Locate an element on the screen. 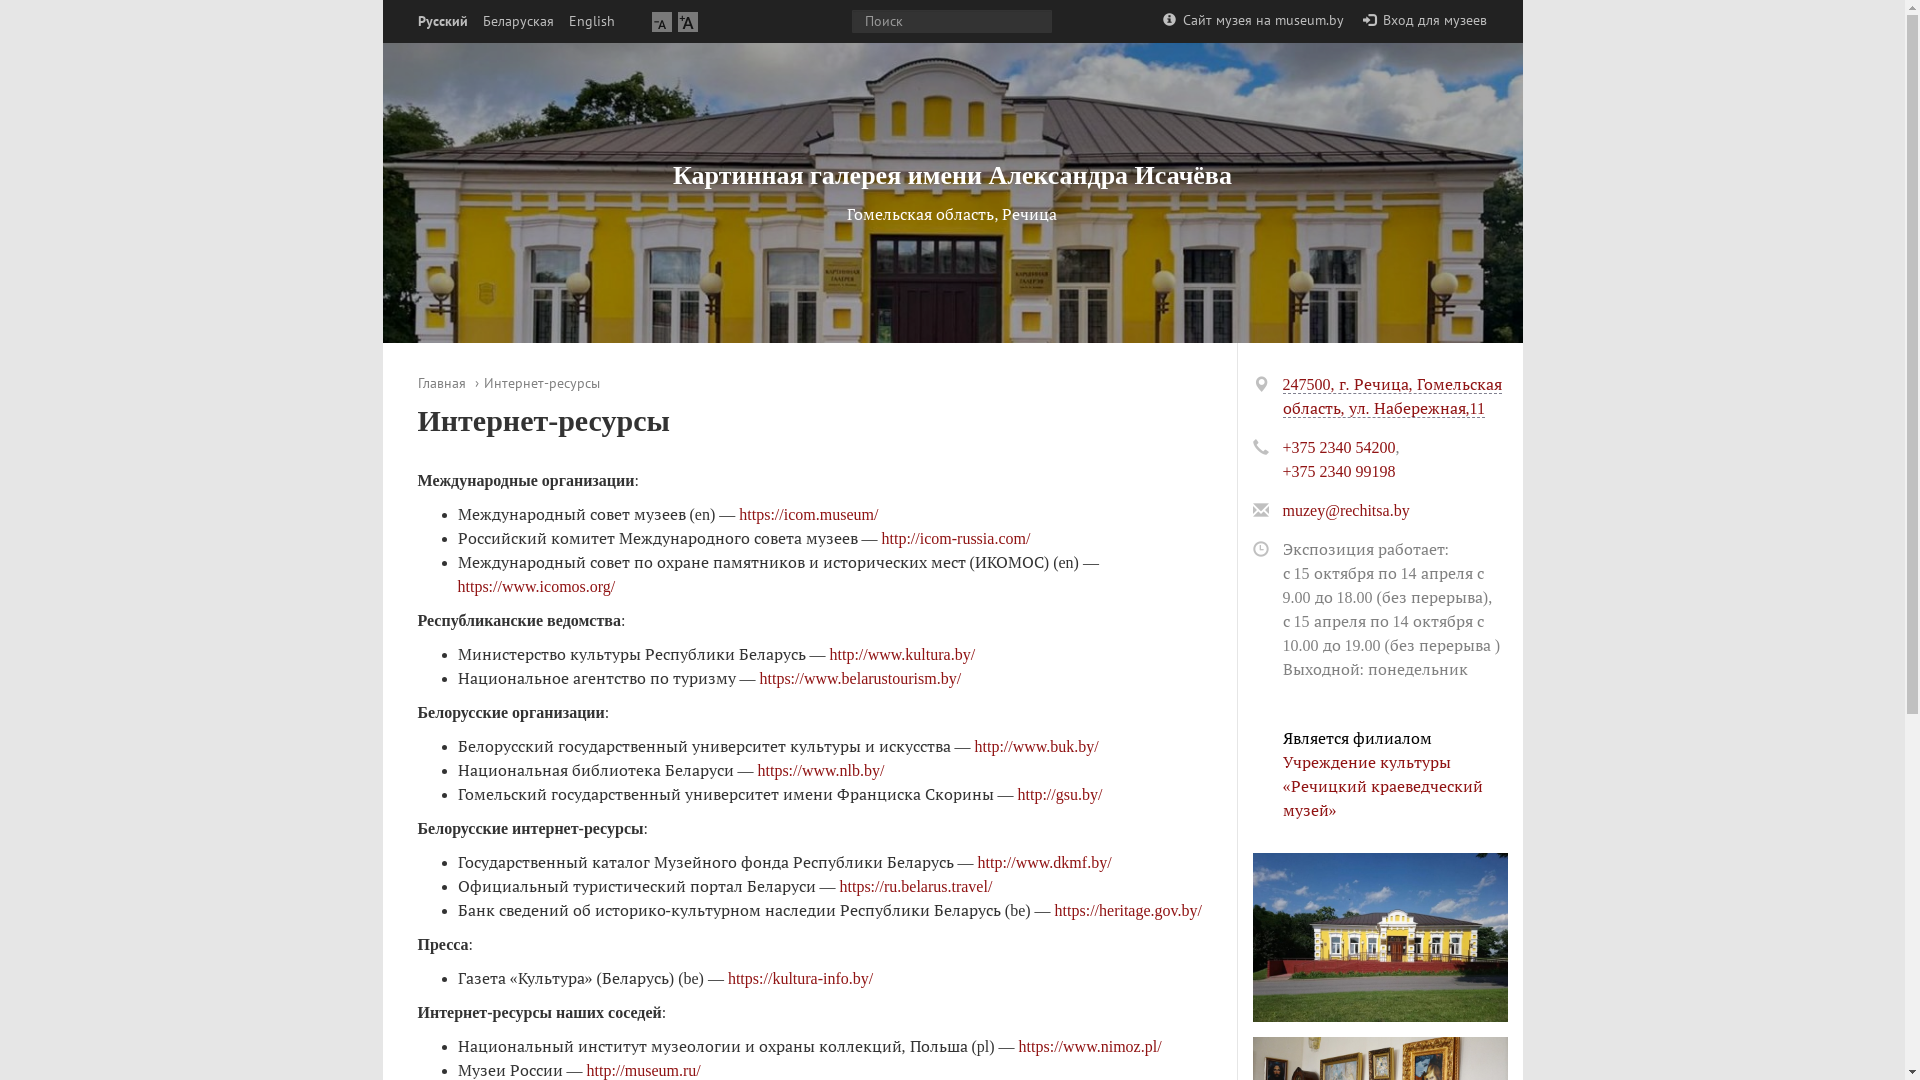 The width and height of the screenshot is (1920, 1080). http://icom-russia.com/ is located at coordinates (954, 538).